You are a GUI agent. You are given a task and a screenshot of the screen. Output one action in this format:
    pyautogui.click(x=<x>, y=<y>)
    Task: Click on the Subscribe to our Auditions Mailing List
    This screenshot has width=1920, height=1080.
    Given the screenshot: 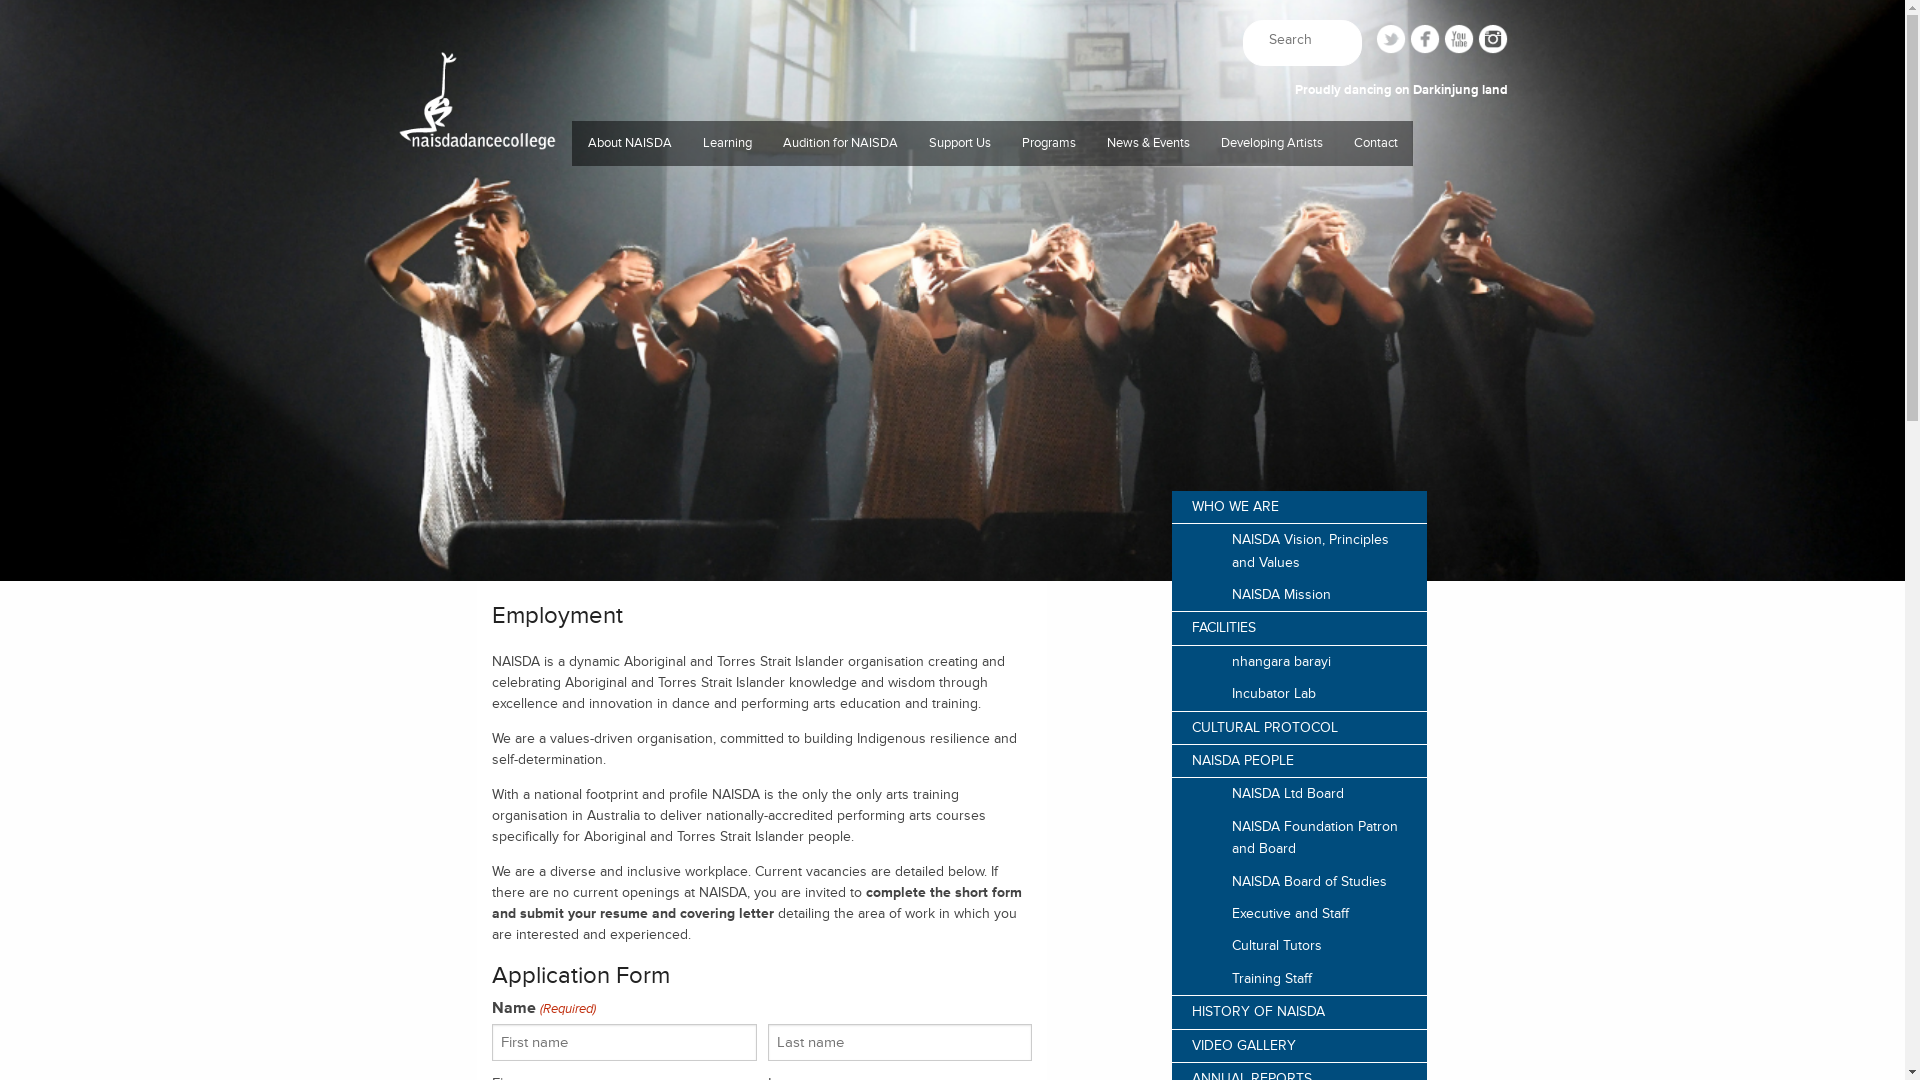 What is the action you would take?
    pyautogui.click(x=840, y=346)
    